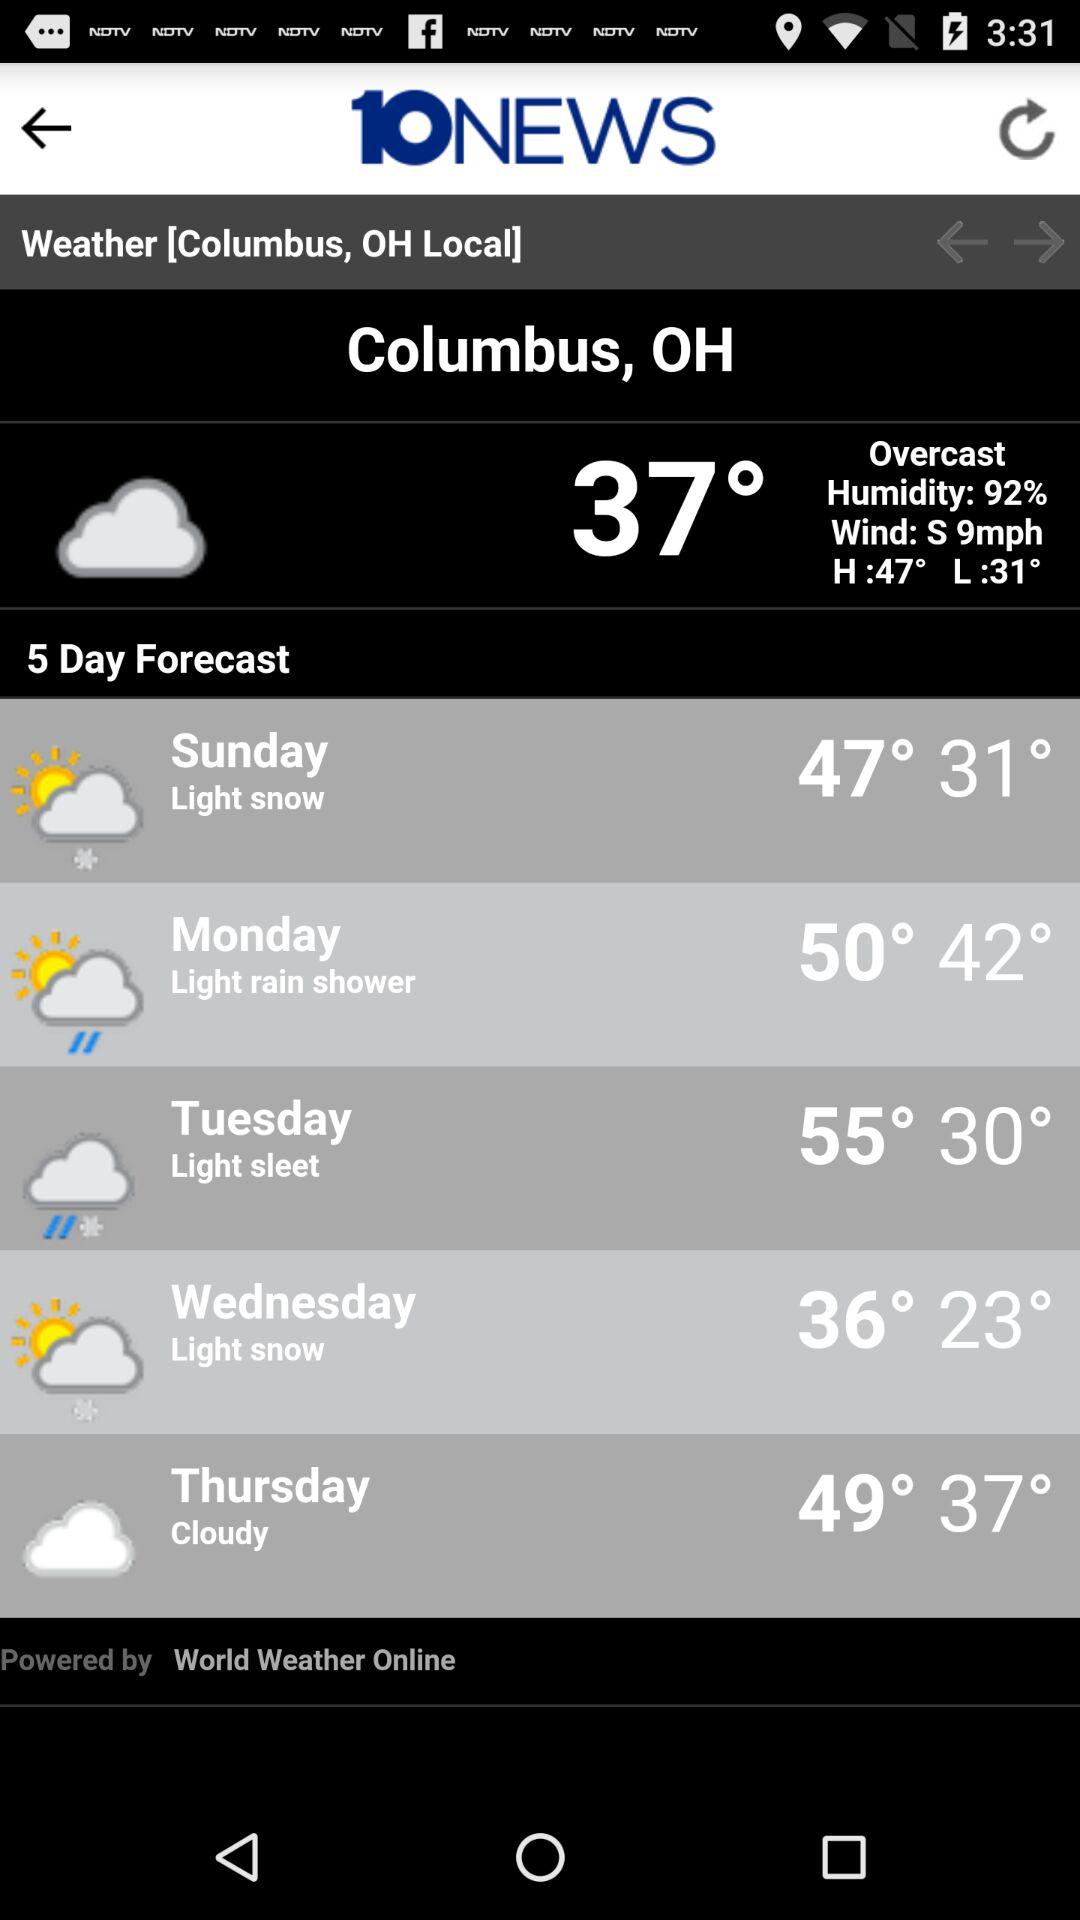 The height and width of the screenshot is (1920, 1080). Describe the element at coordinates (1028, 128) in the screenshot. I see `refresh page` at that location.